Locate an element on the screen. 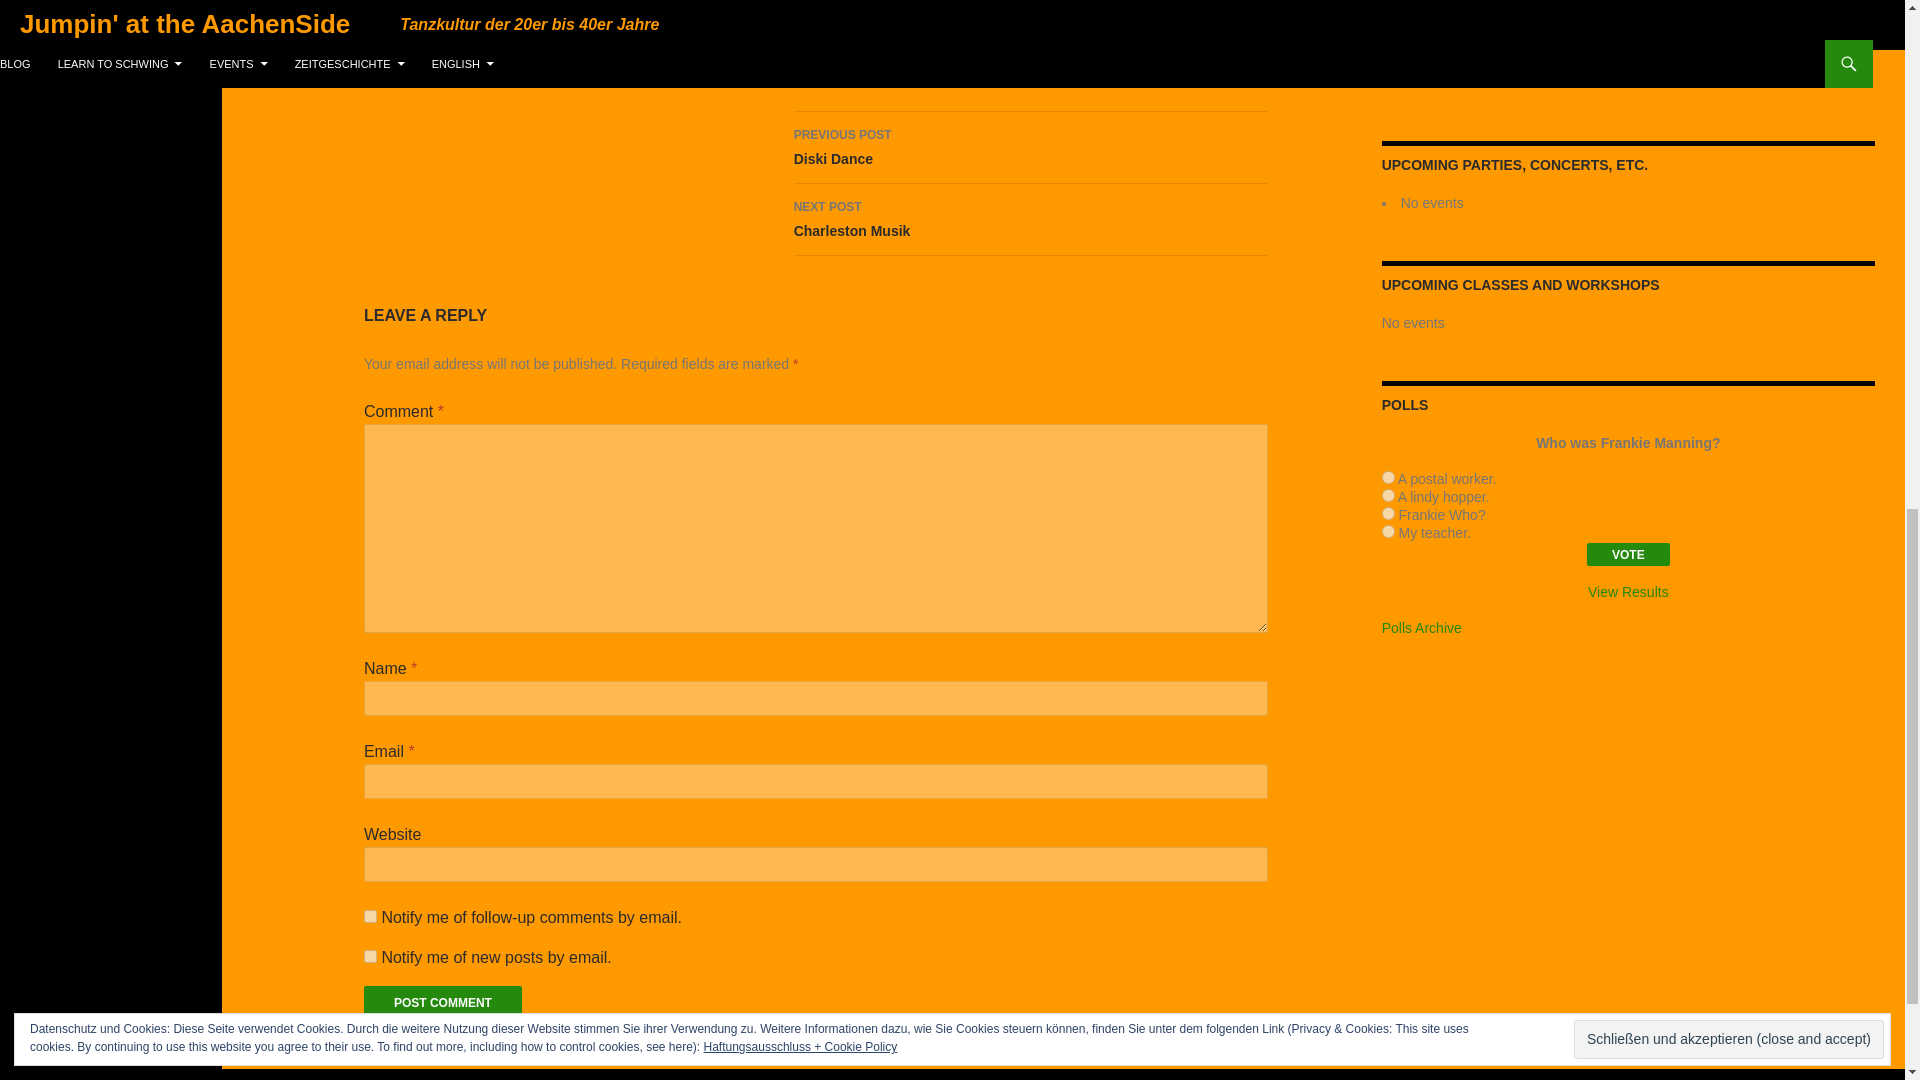 This screenshot has height=1080, width=1920. Post Comment is located at coordinates (443, 1003).